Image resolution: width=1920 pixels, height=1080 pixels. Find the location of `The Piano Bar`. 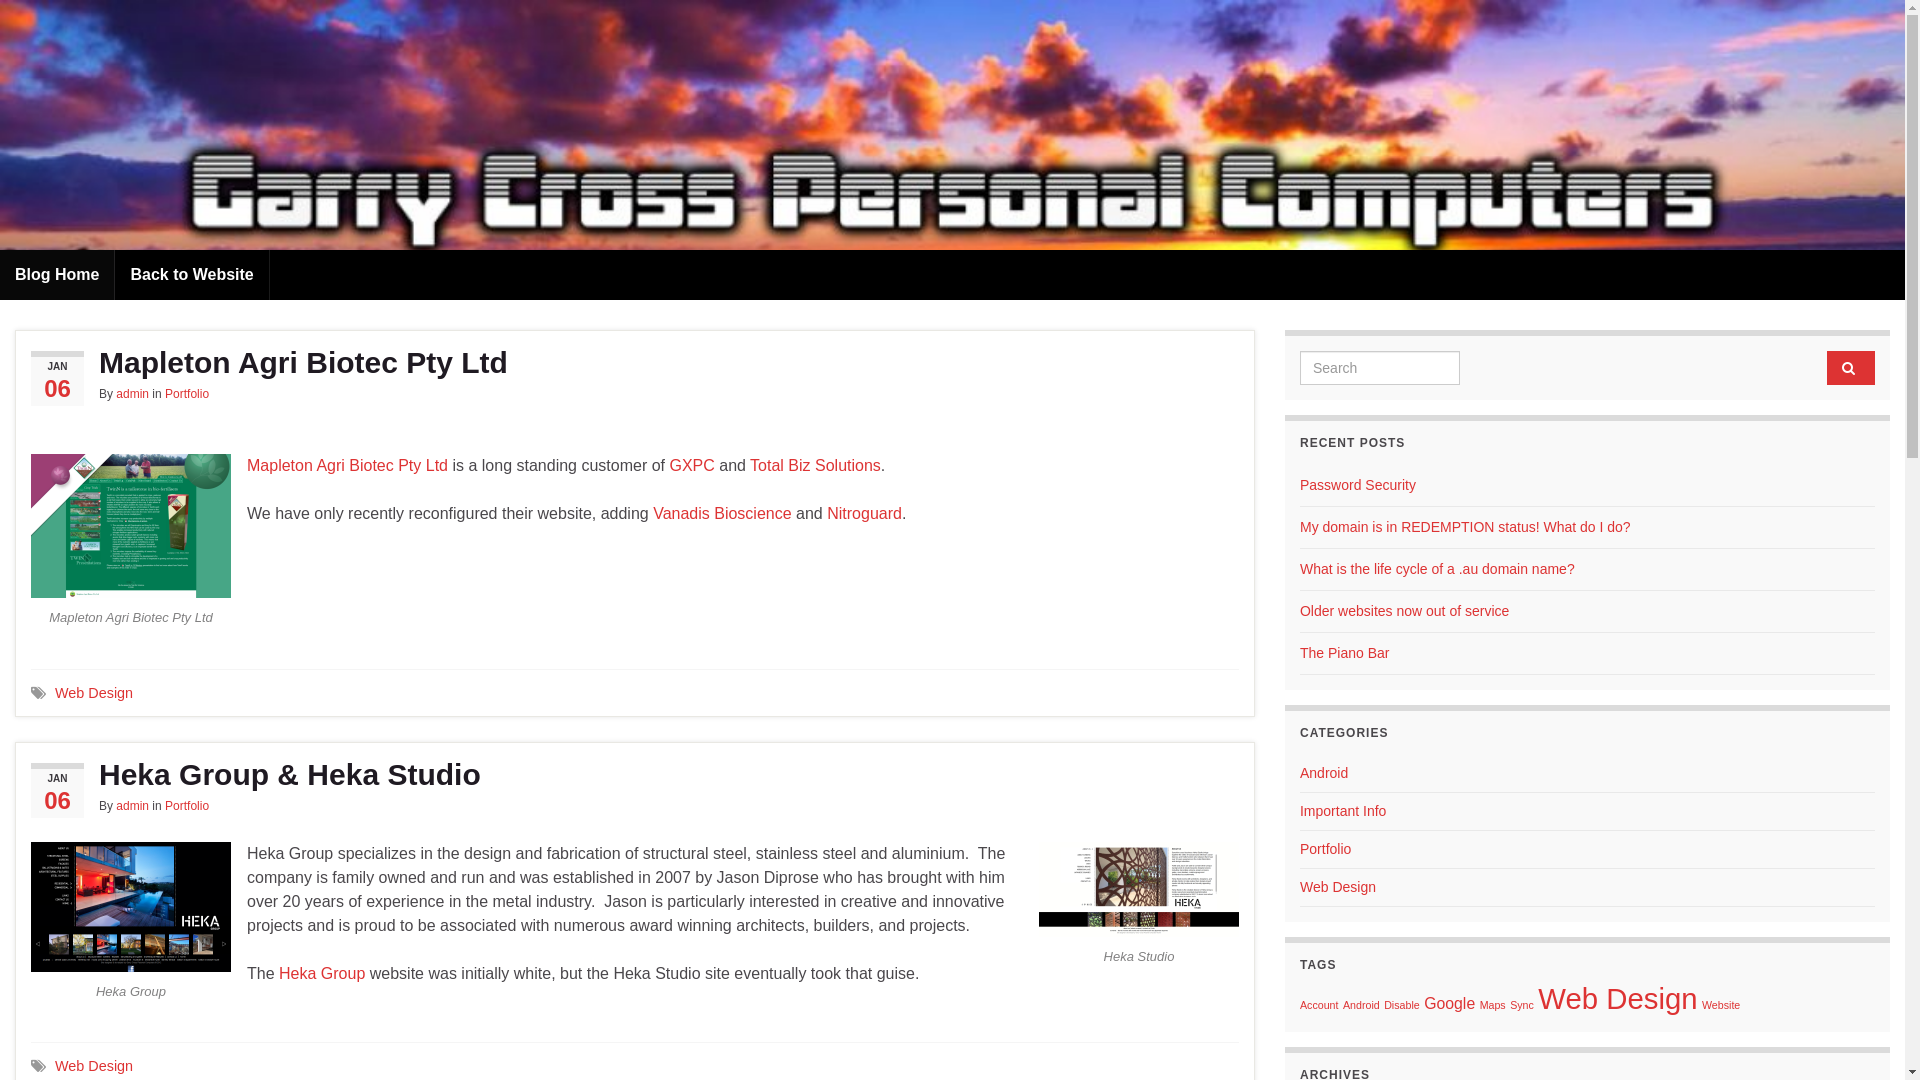

The Piano Bar is located at coordinates (1345, 653).